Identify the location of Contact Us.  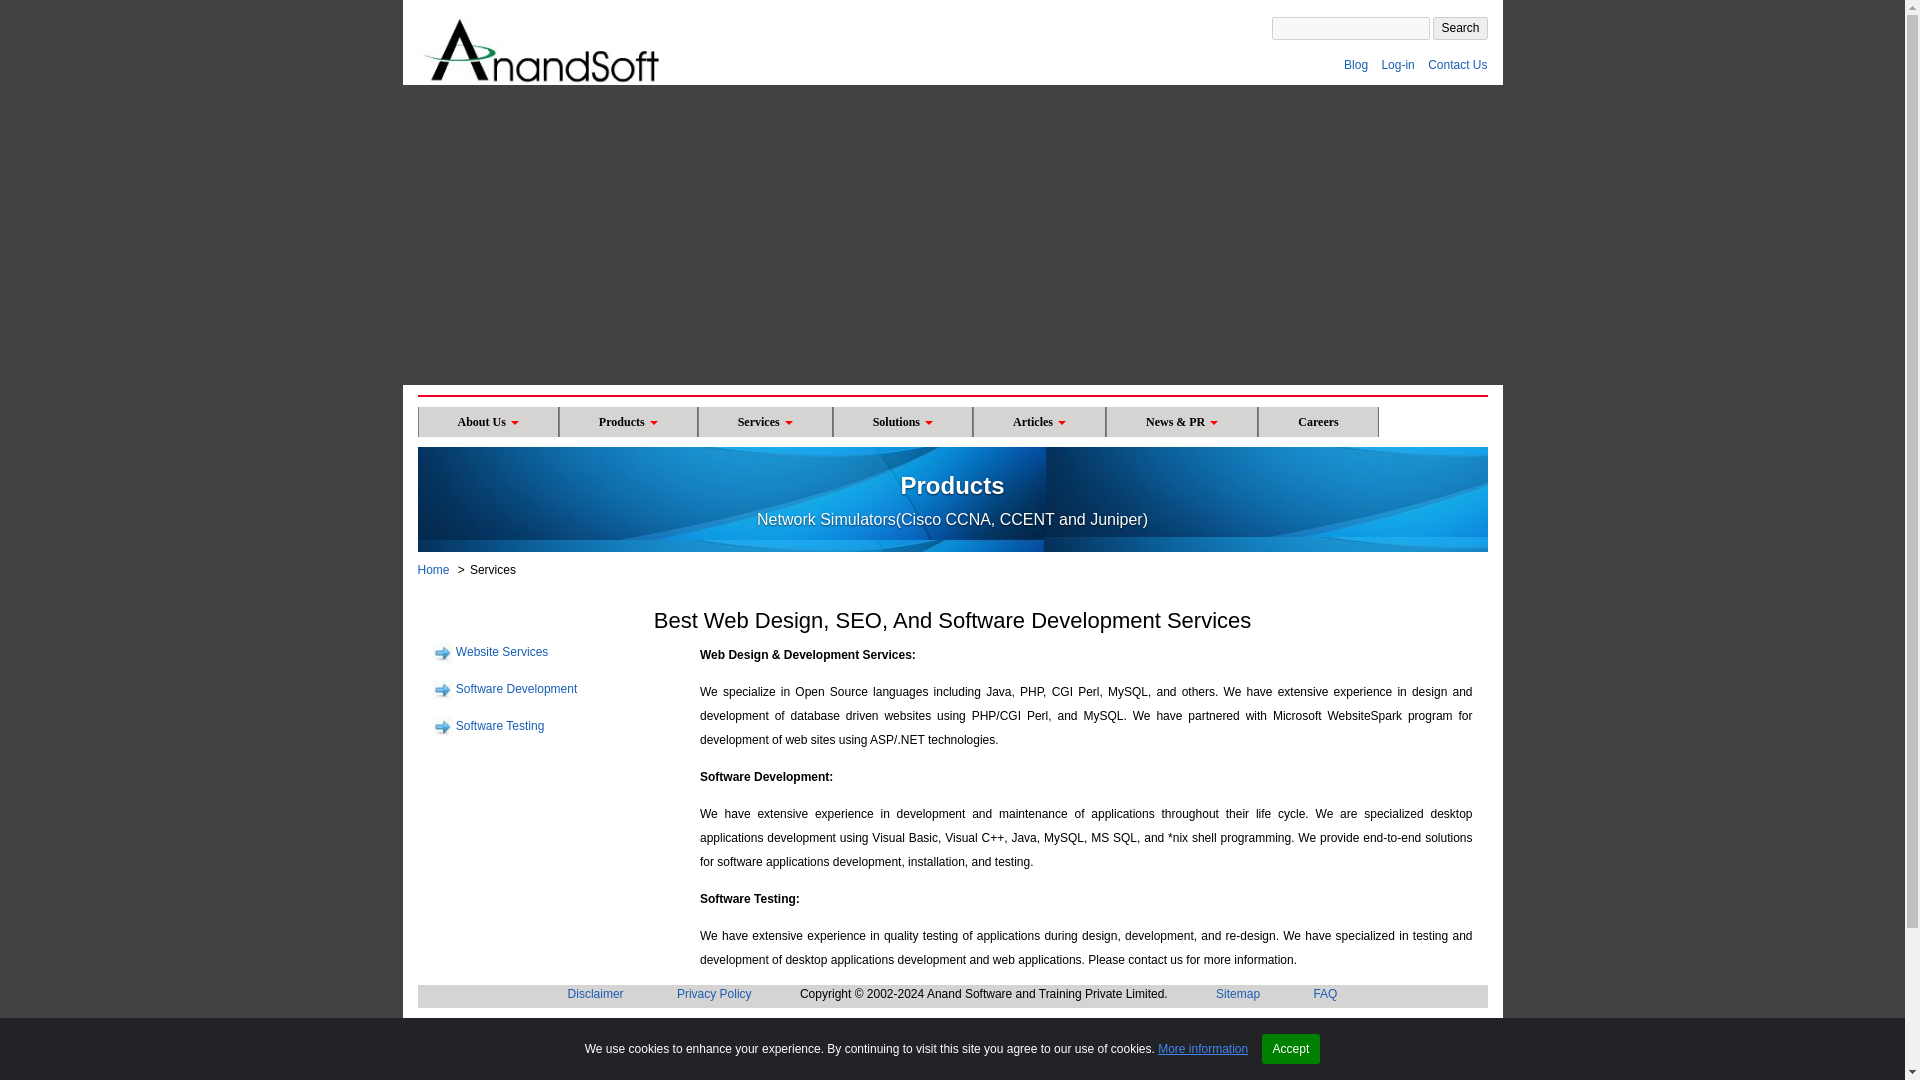
(1457, 65).